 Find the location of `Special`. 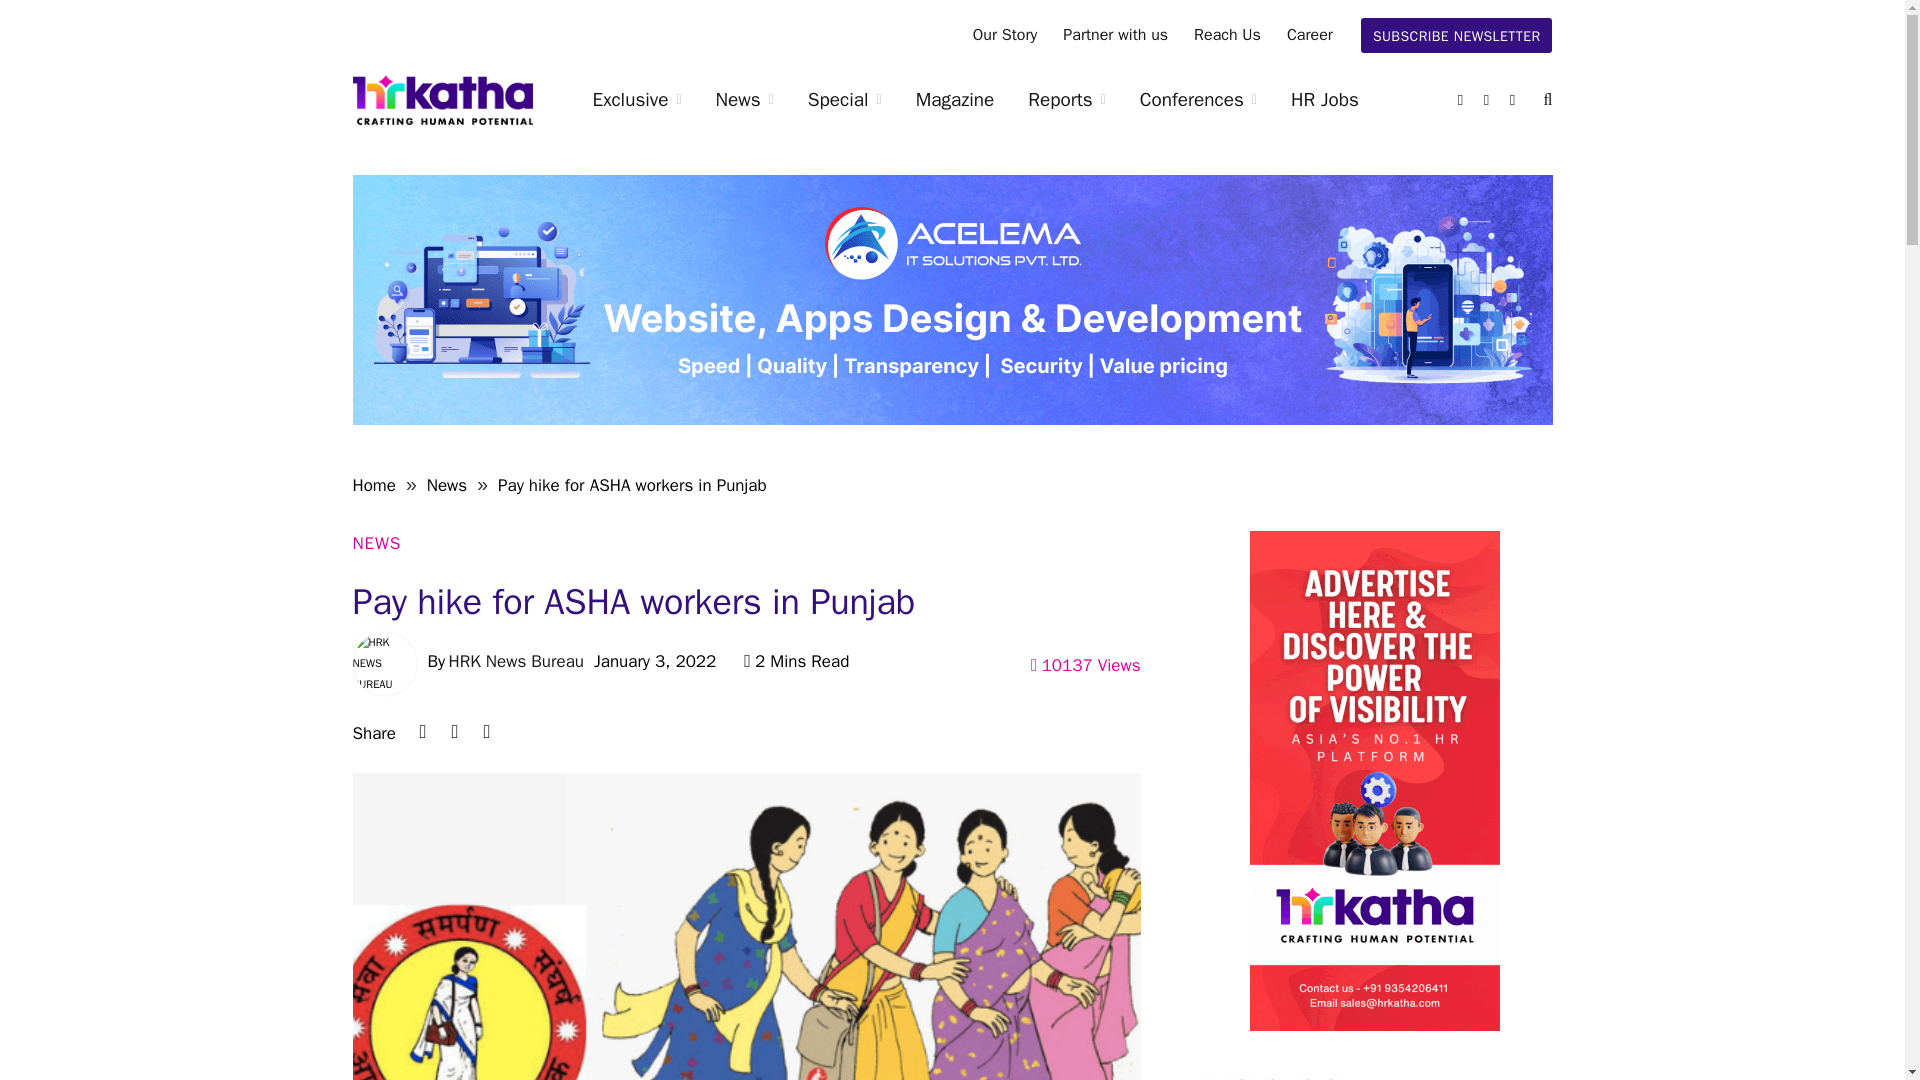

Special is located at coordinates (844, 100).